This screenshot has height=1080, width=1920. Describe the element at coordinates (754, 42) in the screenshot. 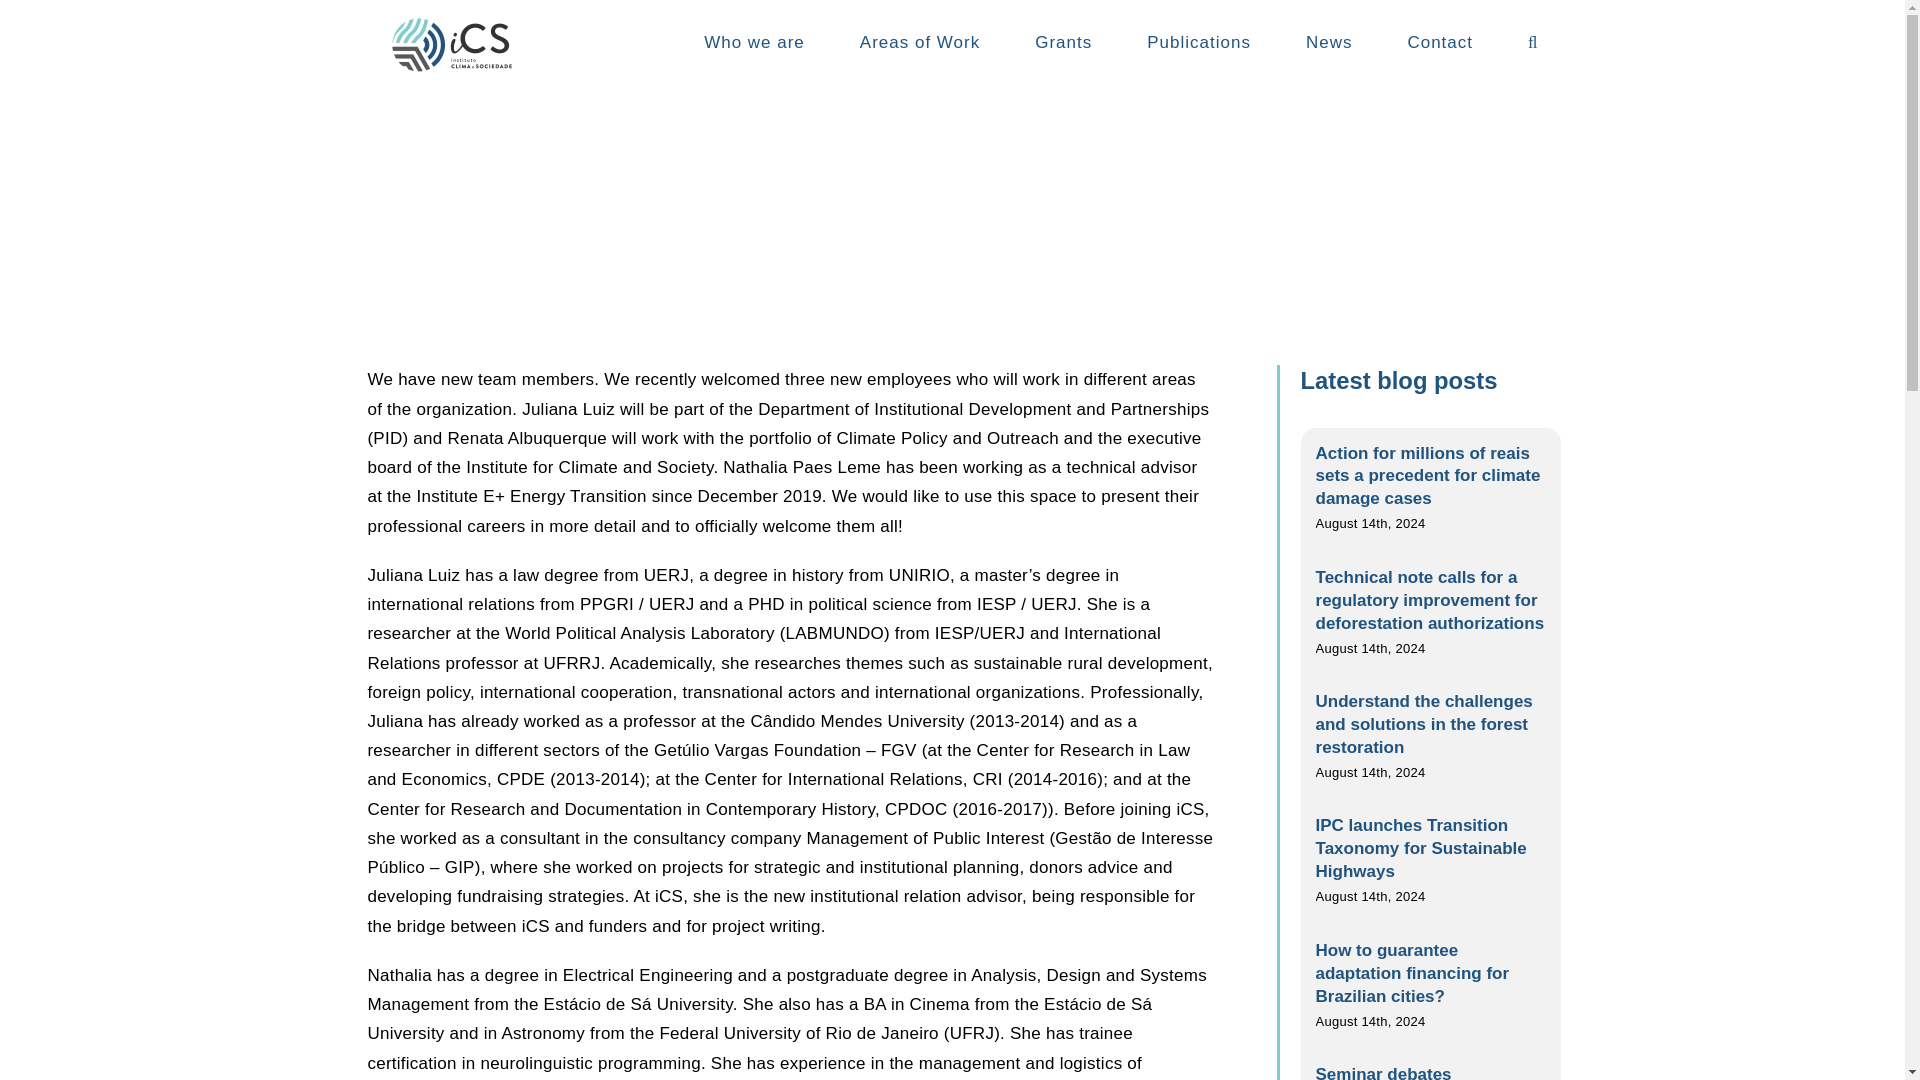

I see `Who we are` at that location.